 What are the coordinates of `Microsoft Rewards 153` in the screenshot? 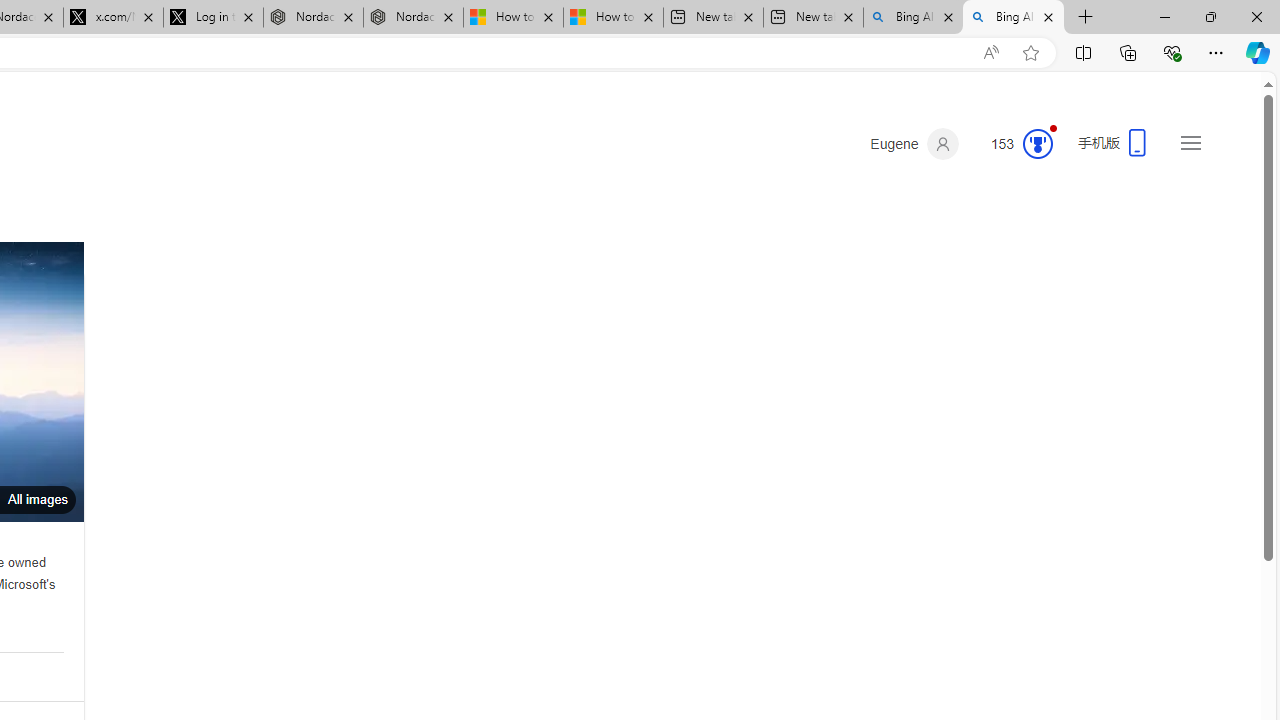 It's located at (1014, 144).